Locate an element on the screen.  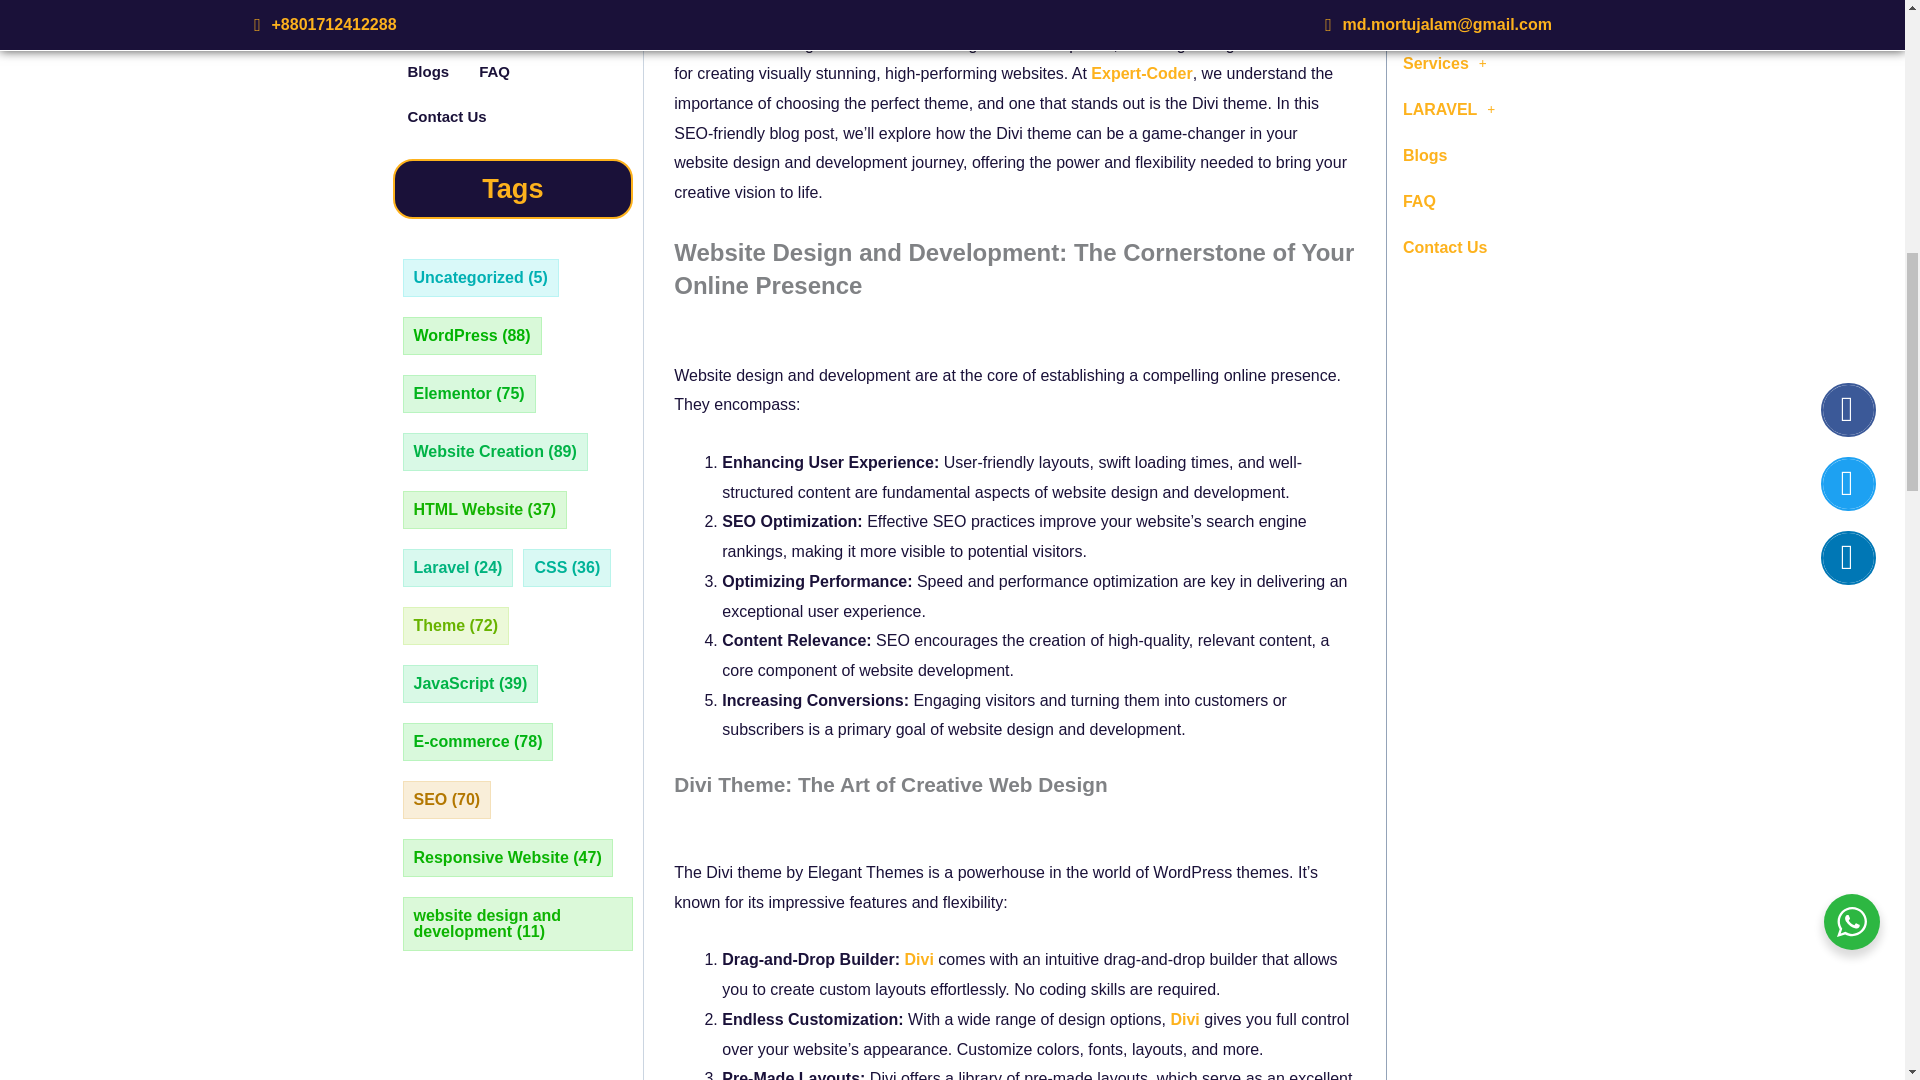
Services is located at coordinates (445, 26).